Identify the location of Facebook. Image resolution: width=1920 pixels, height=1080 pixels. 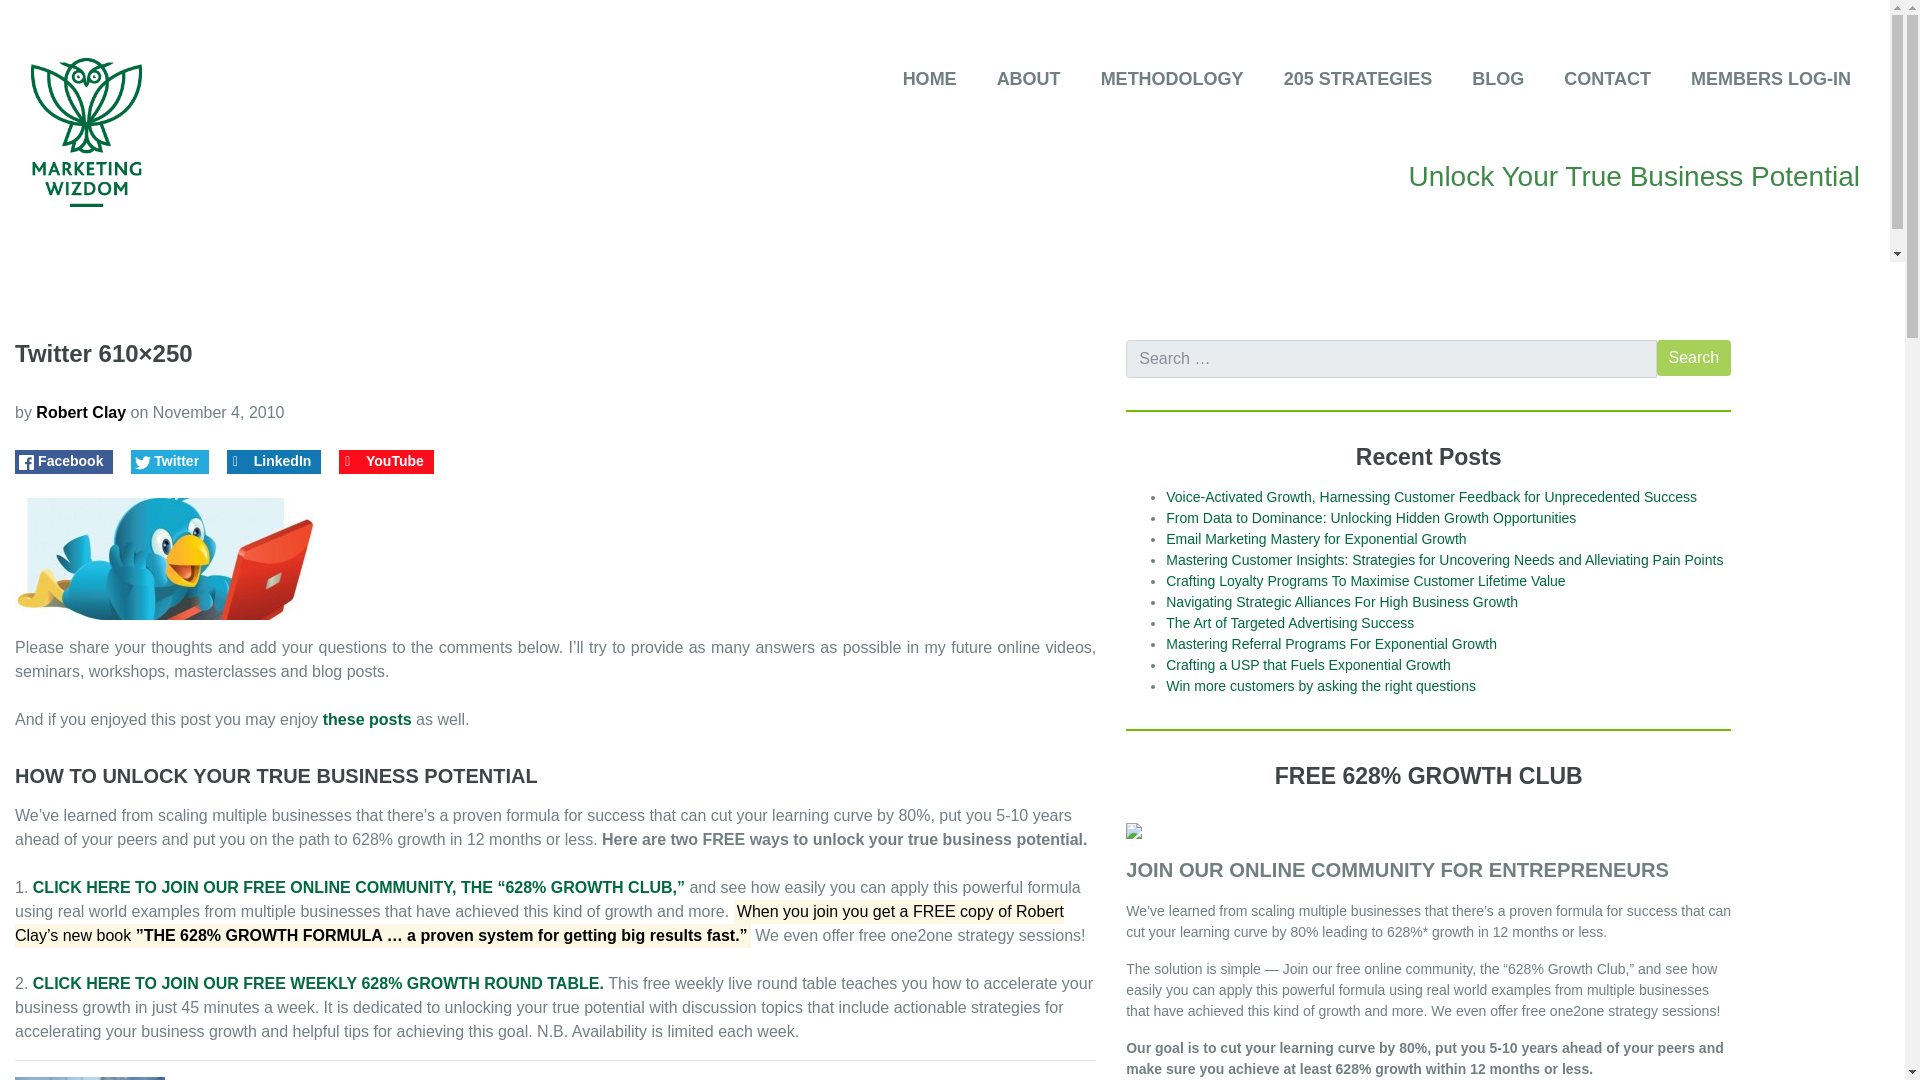
(63, 461).